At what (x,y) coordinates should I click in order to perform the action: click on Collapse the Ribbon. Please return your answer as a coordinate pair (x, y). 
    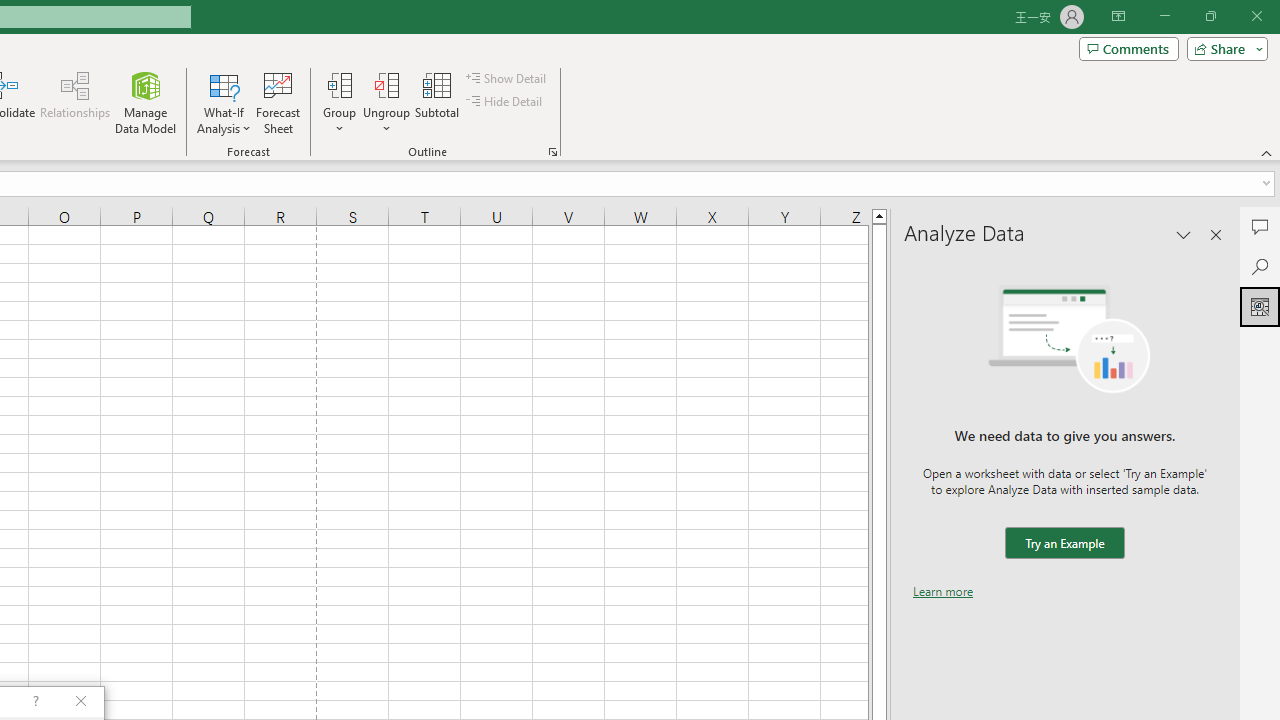
    Looking at the image, I should click on (1267, 152).